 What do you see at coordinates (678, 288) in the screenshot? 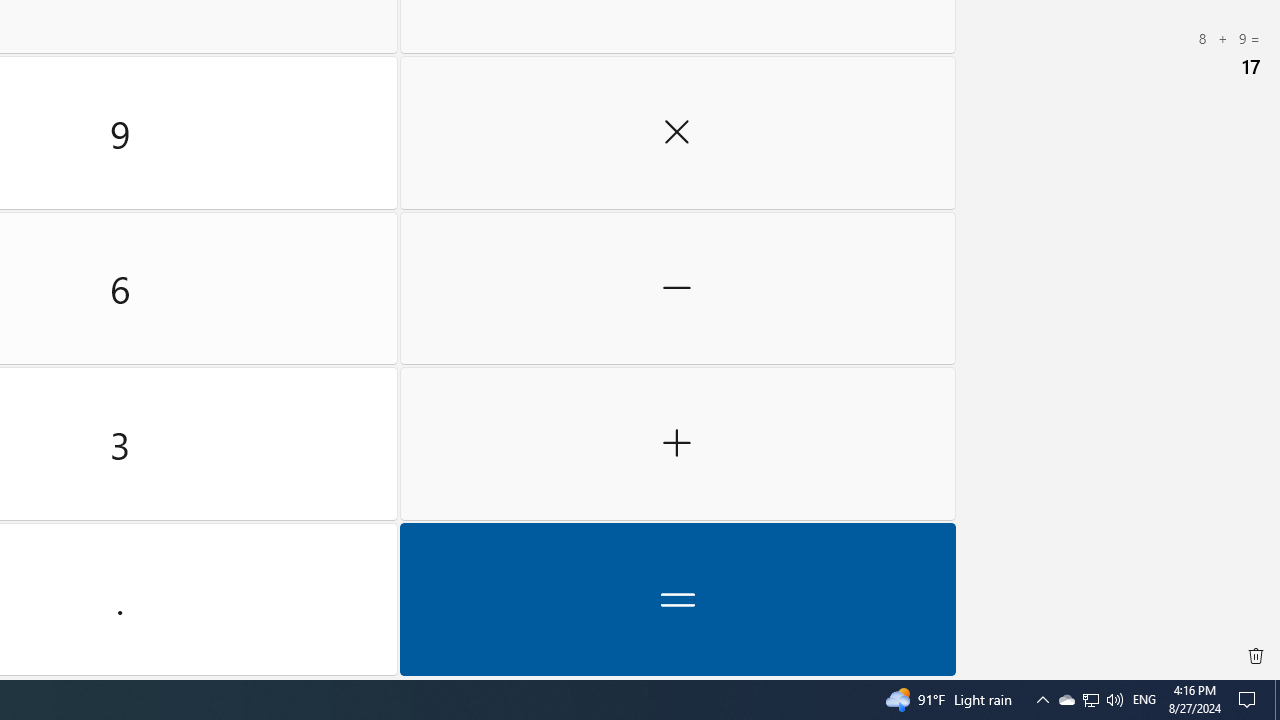
I see `Minus` at bounding box center [678, 288].